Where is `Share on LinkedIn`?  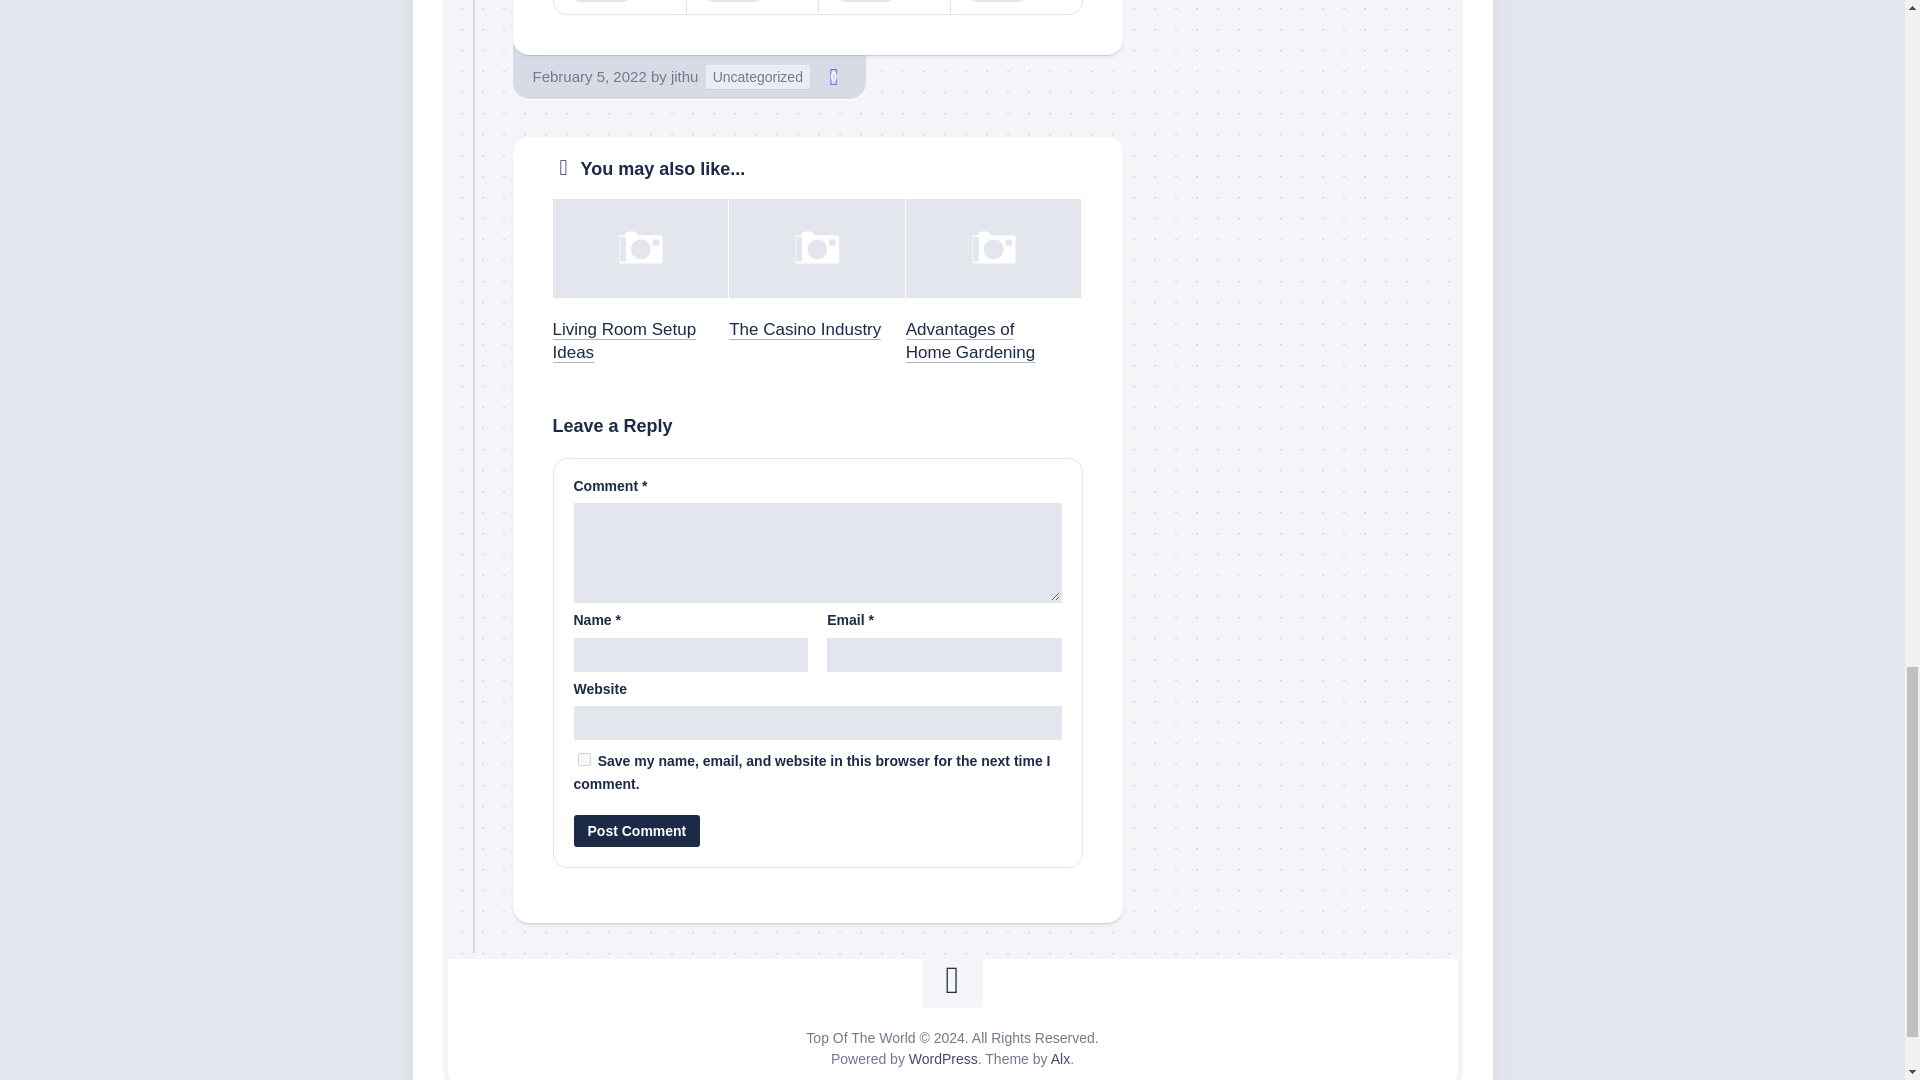
Share on LinkedIn is located at coordinates (1016, 7).